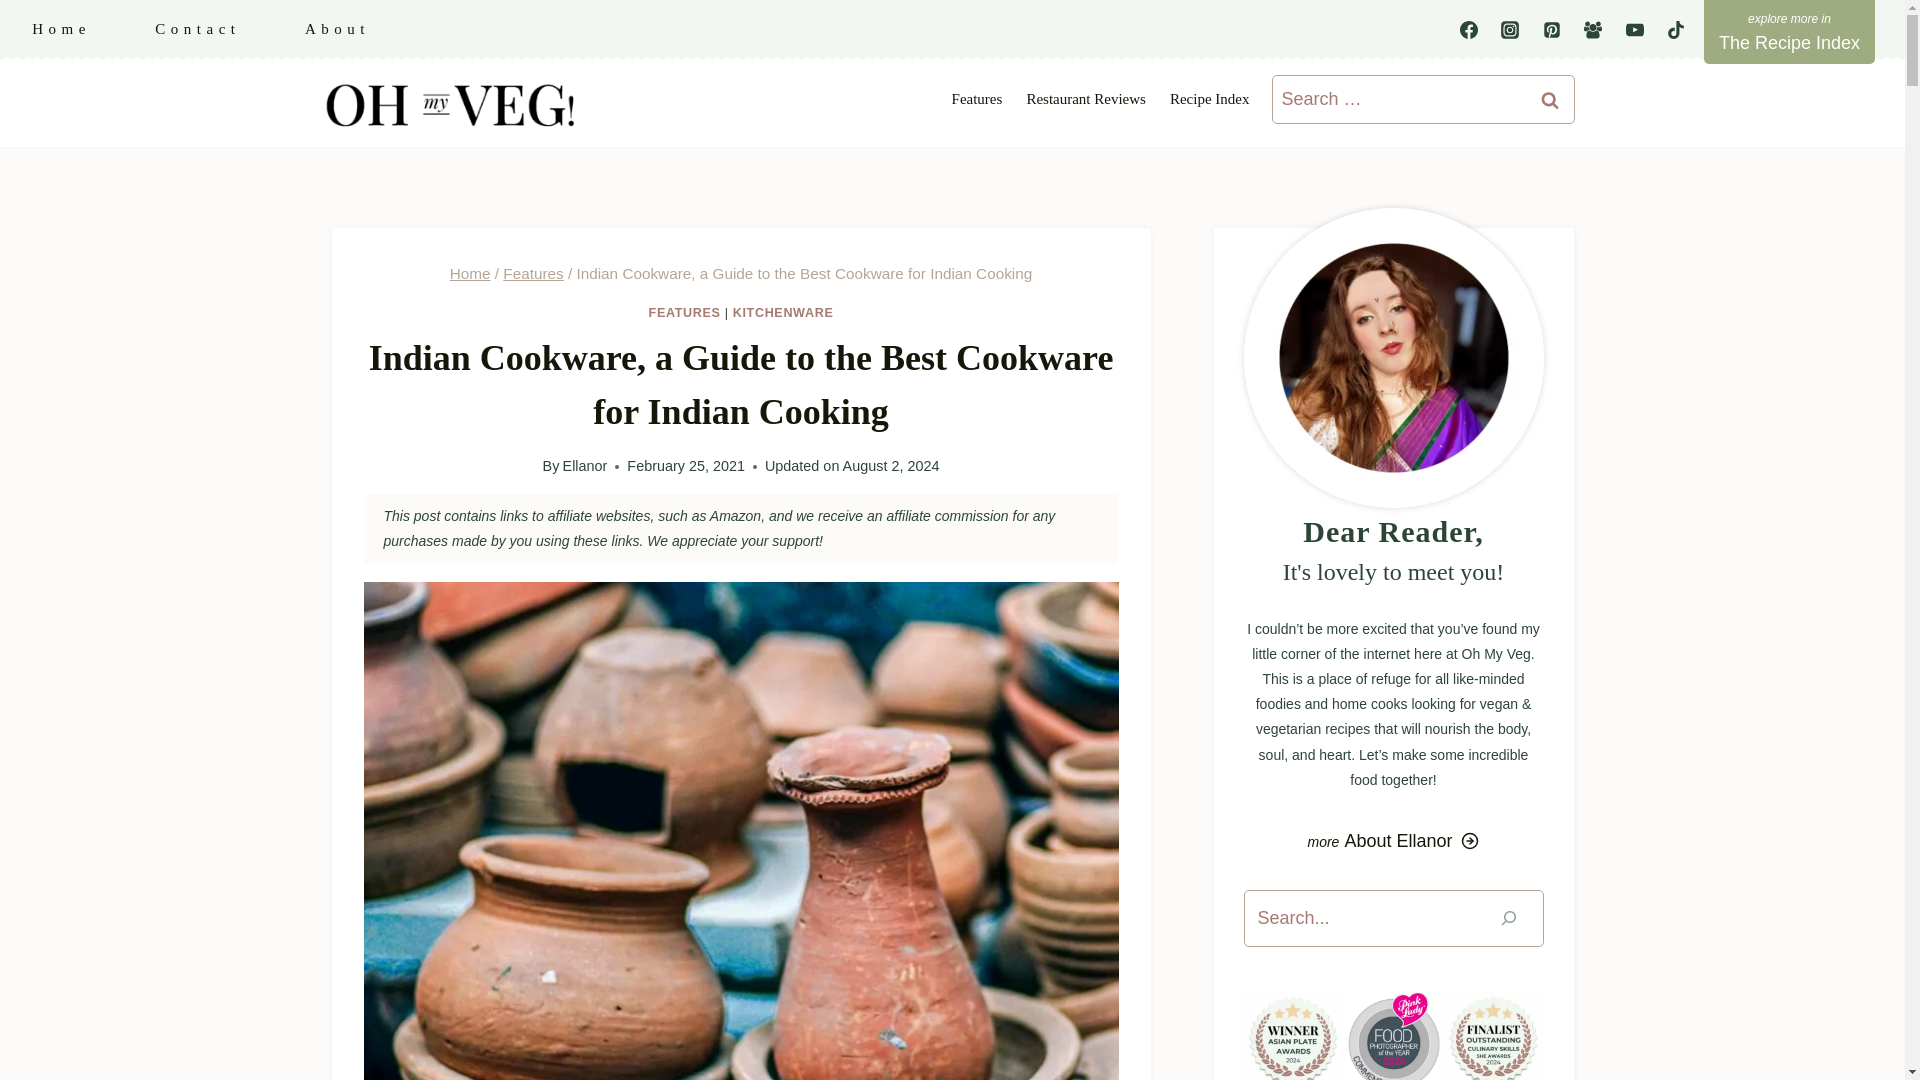 The height and width of the screenshot is (1080, 1920). Describe the element at coordinates (1085, 99) in the screenshot. I see `Restaurant Reviews` at that location.